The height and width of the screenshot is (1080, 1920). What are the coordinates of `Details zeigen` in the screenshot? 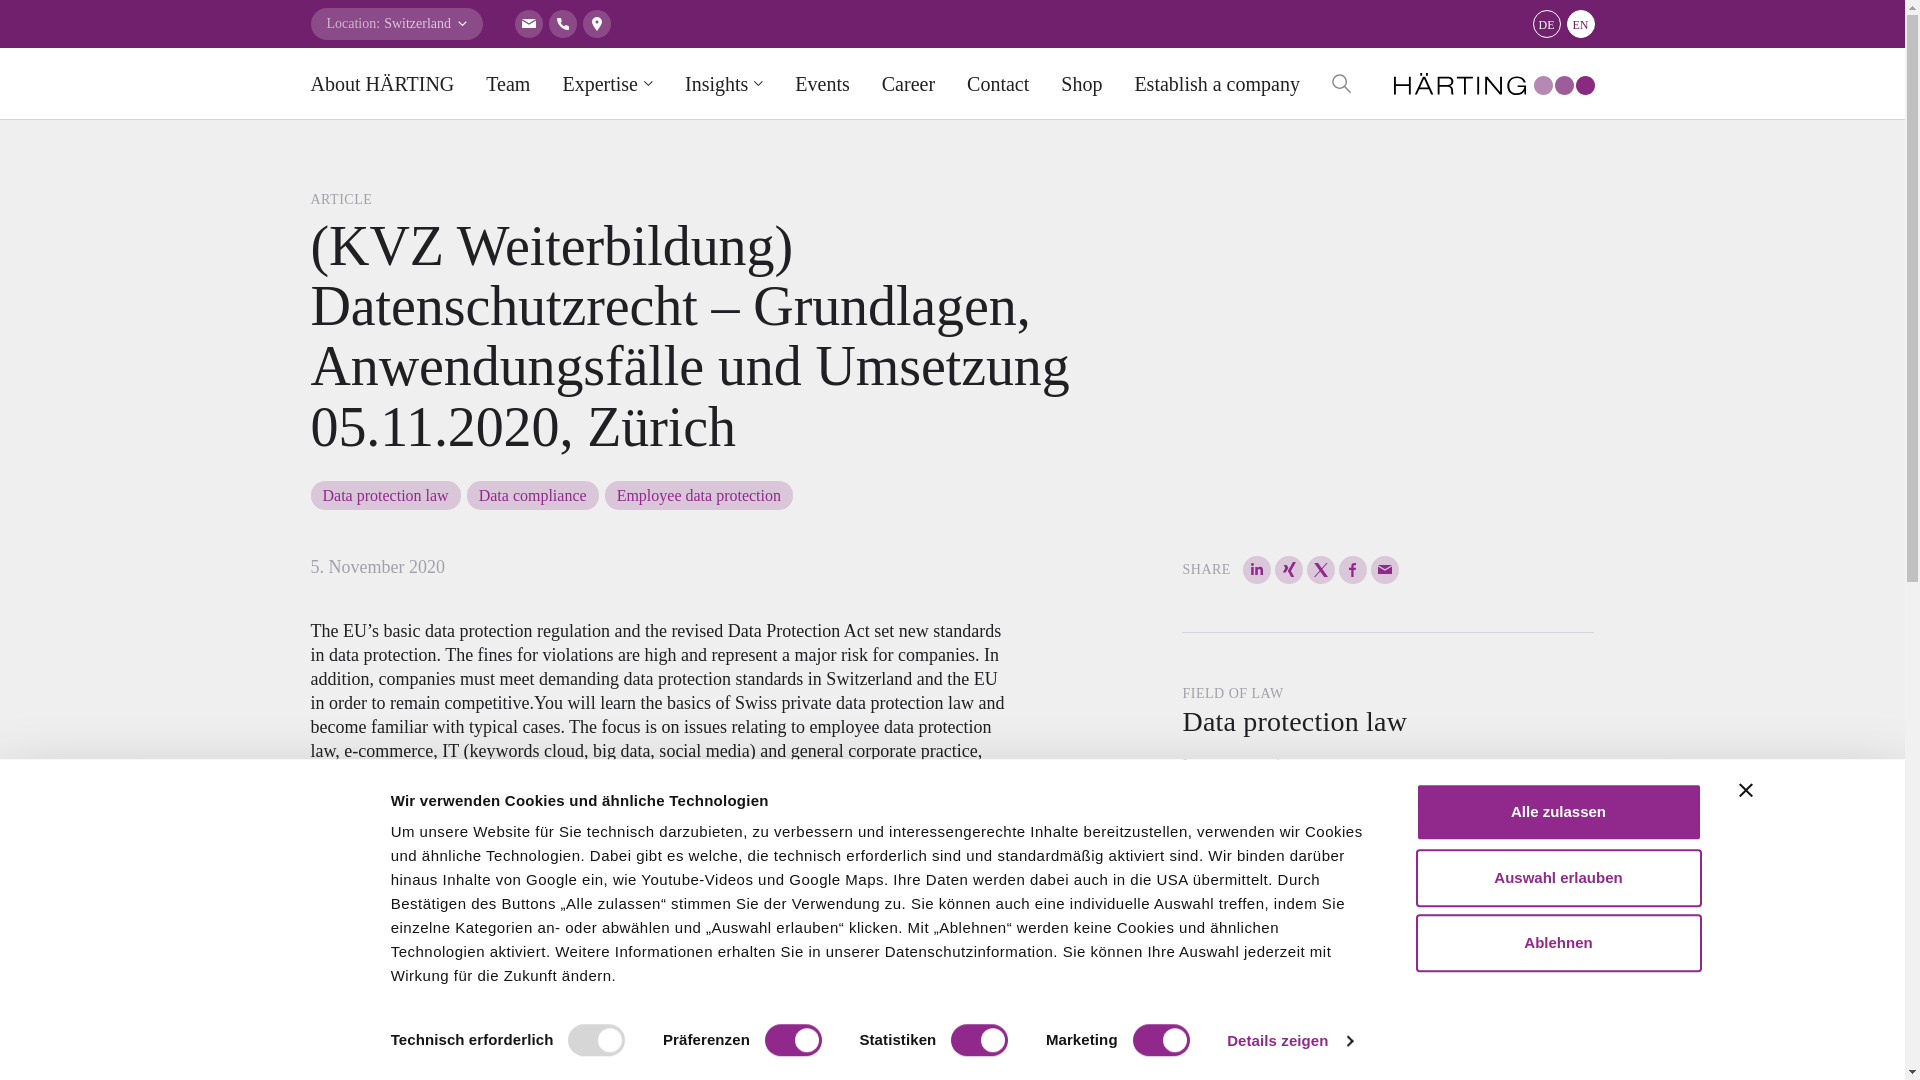 It's located at (1288, 1041).